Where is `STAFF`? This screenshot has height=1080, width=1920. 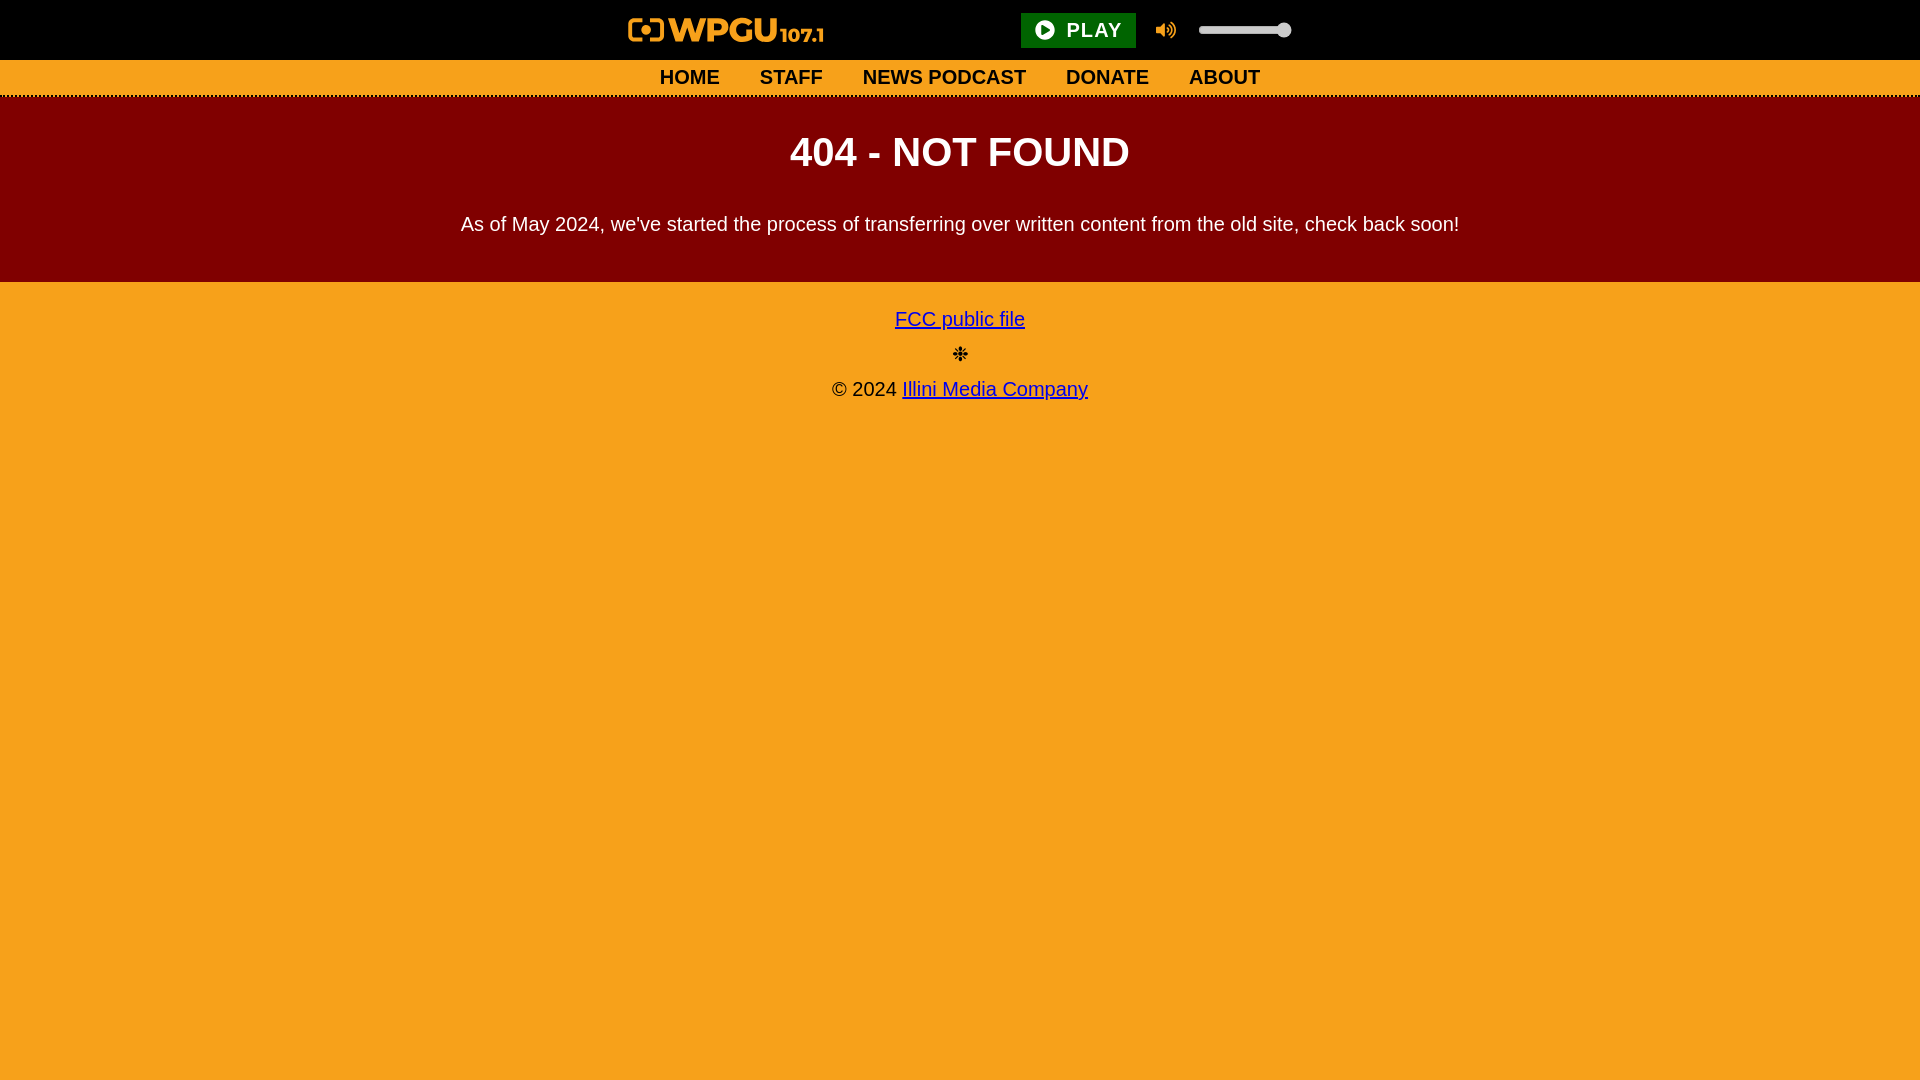
STAFF is located at coordinates (790, 78).